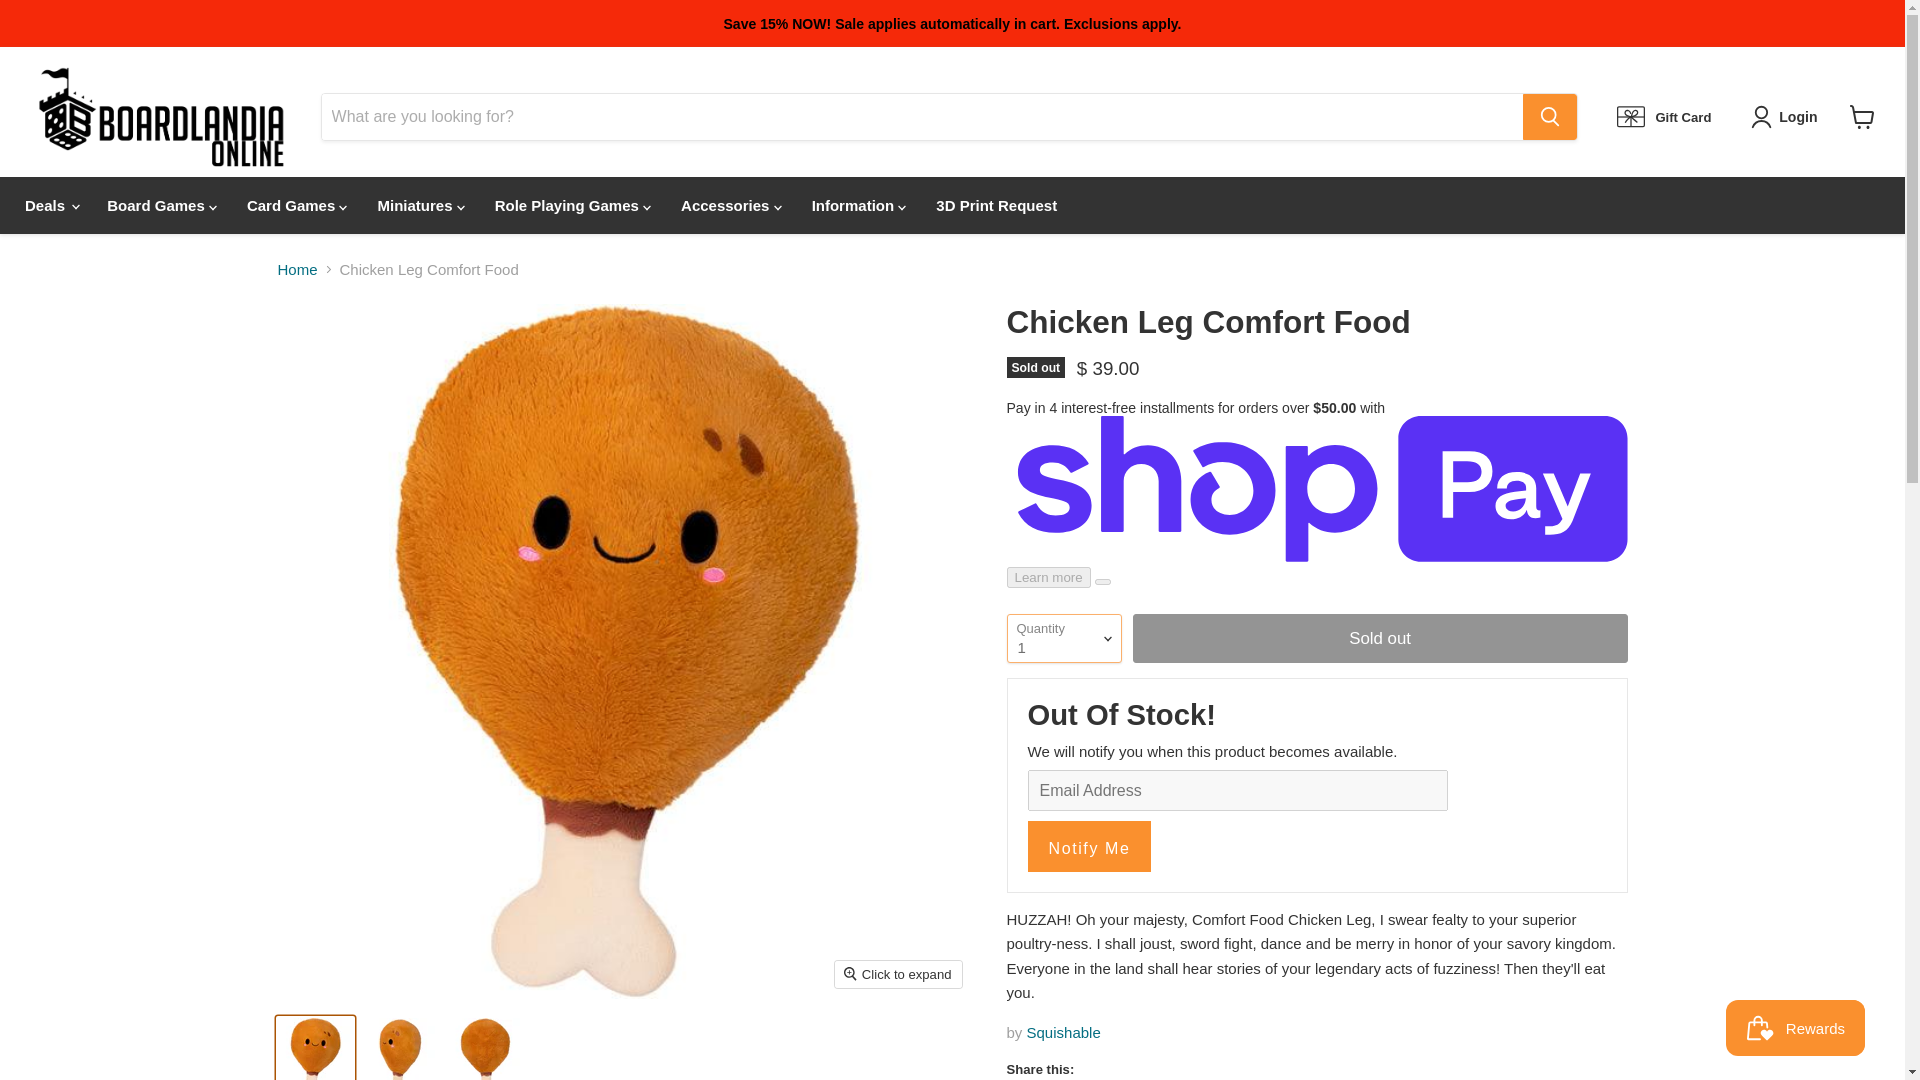 This screenshot has width=1920, height=1080. Describe the element at coordinates (1798, 116) in the screenshot. I see `Login` at that location.